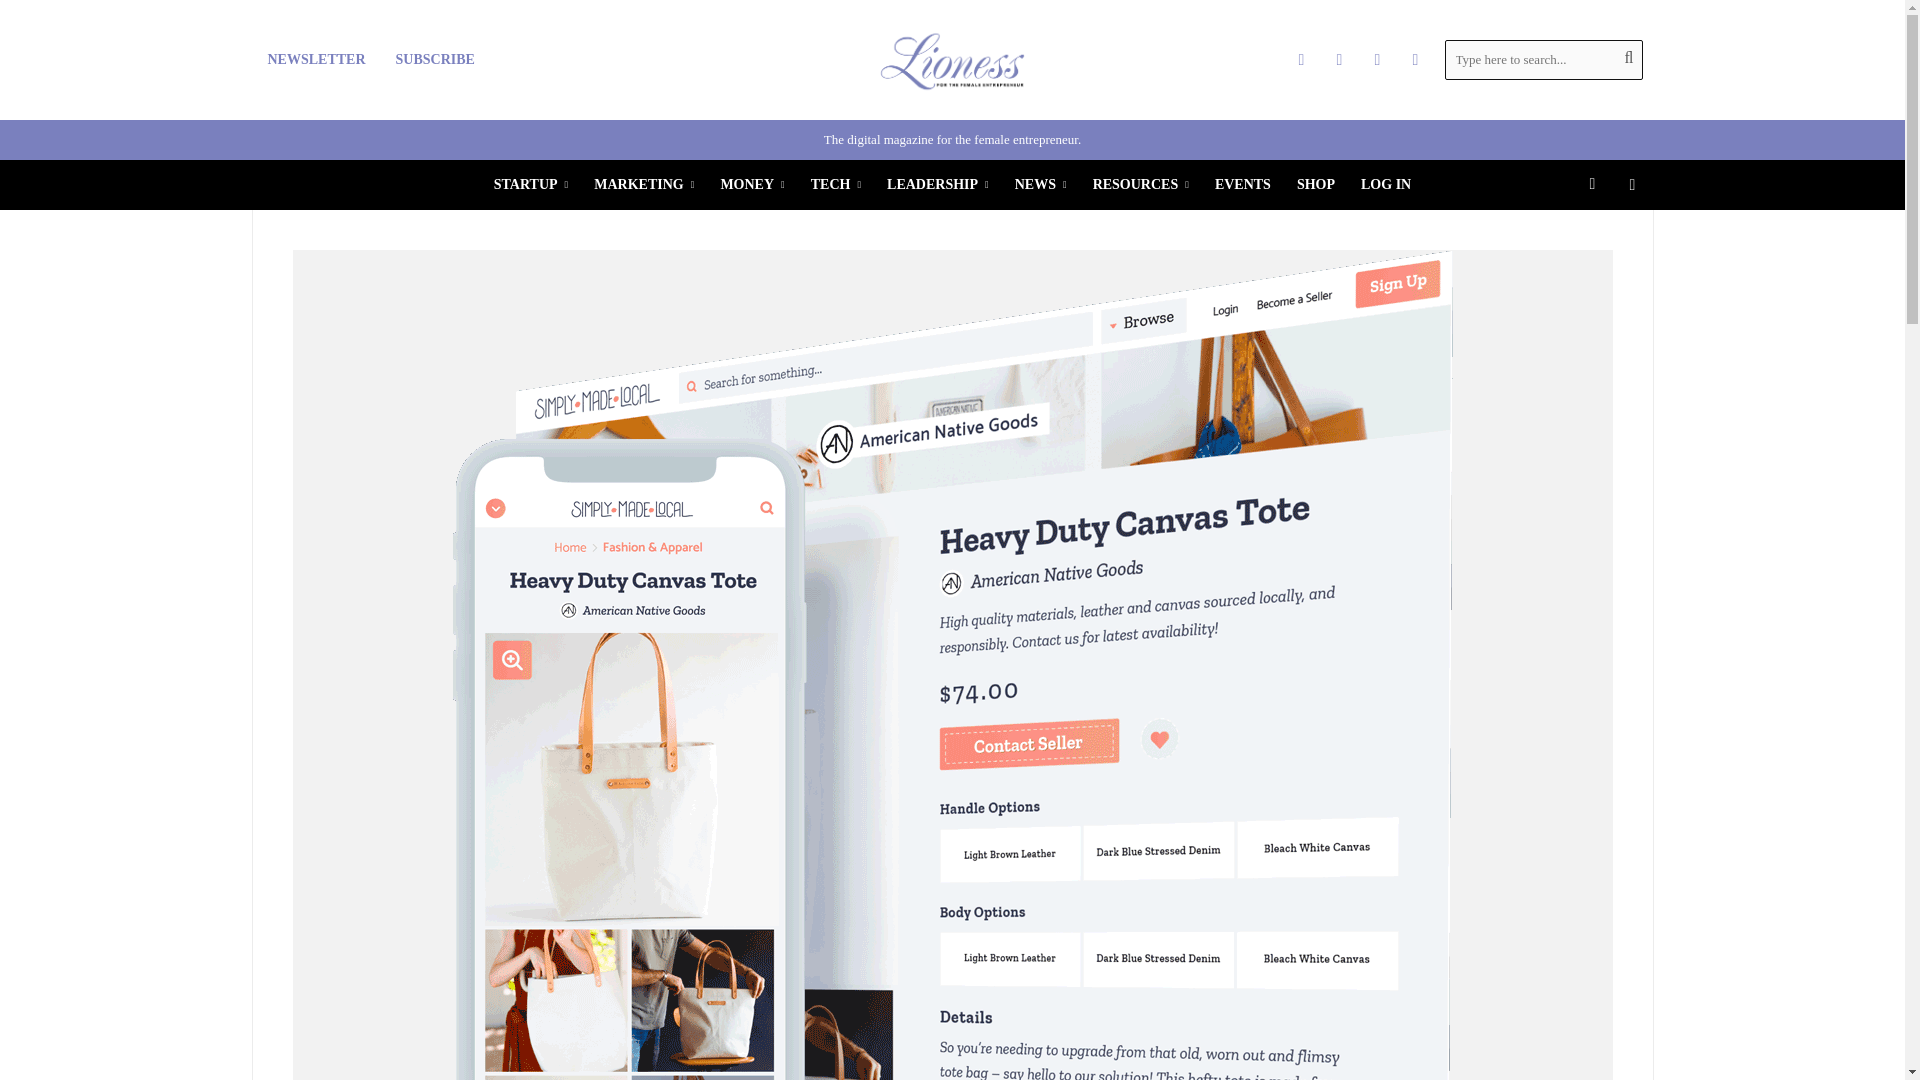  Describe the element at coordinates (316, 60) in the screenshot. I see `NEWSLETTER` at that location.